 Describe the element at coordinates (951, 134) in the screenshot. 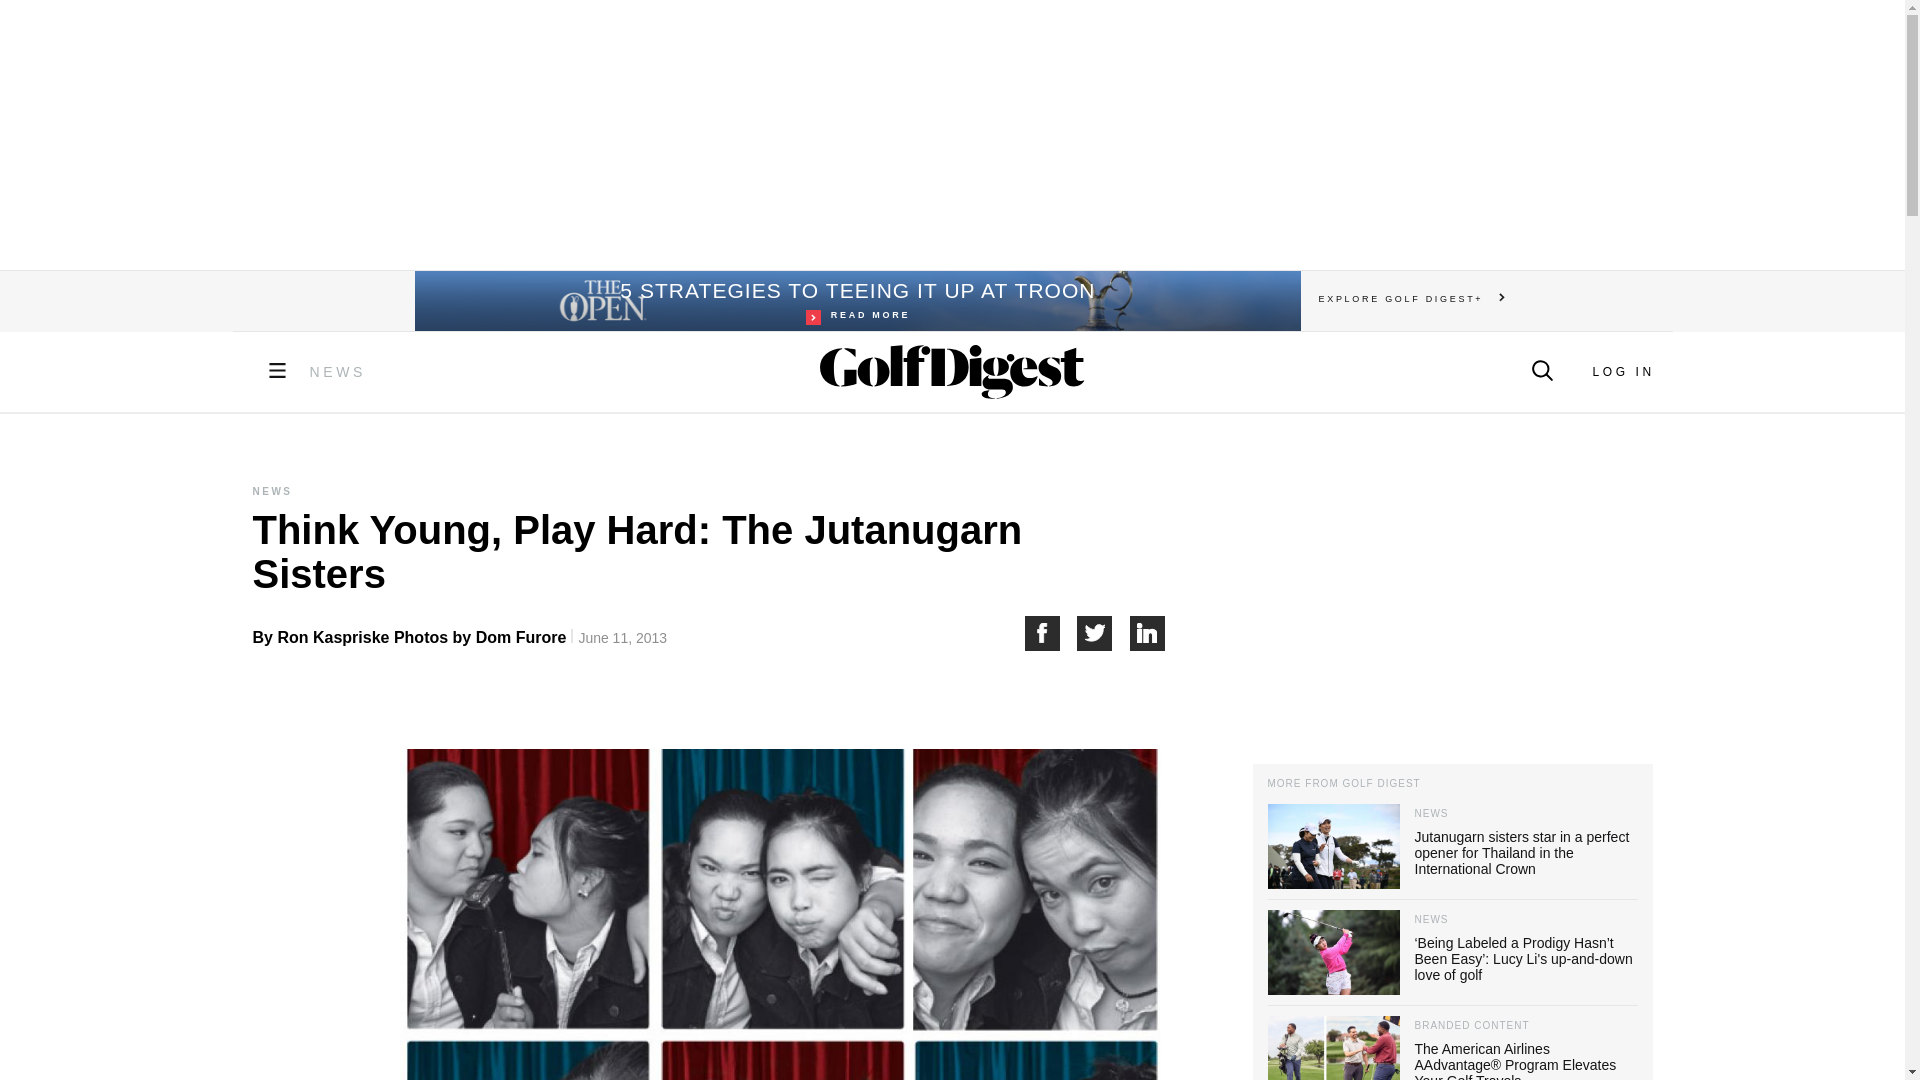

I see `3rd party ad content` at that location.